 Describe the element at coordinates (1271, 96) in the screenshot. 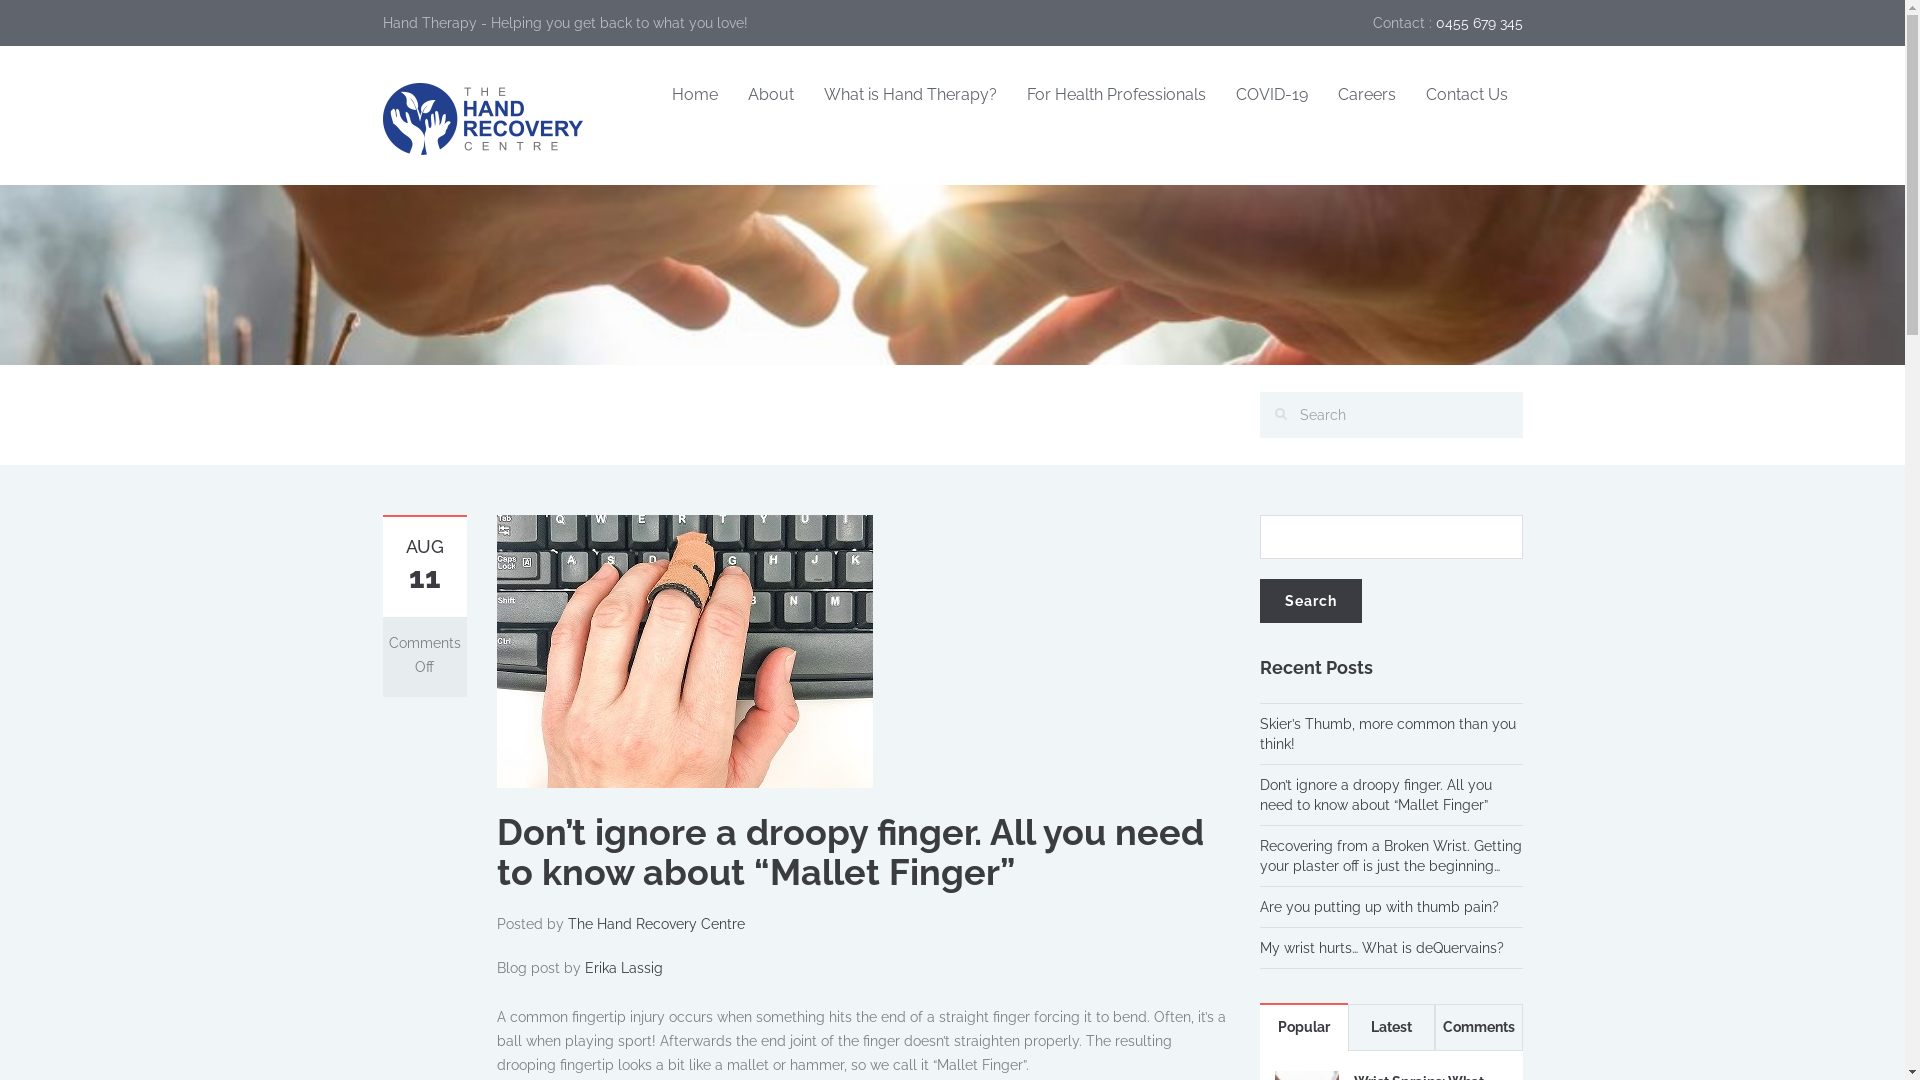

I see `COVID-19` at that location.